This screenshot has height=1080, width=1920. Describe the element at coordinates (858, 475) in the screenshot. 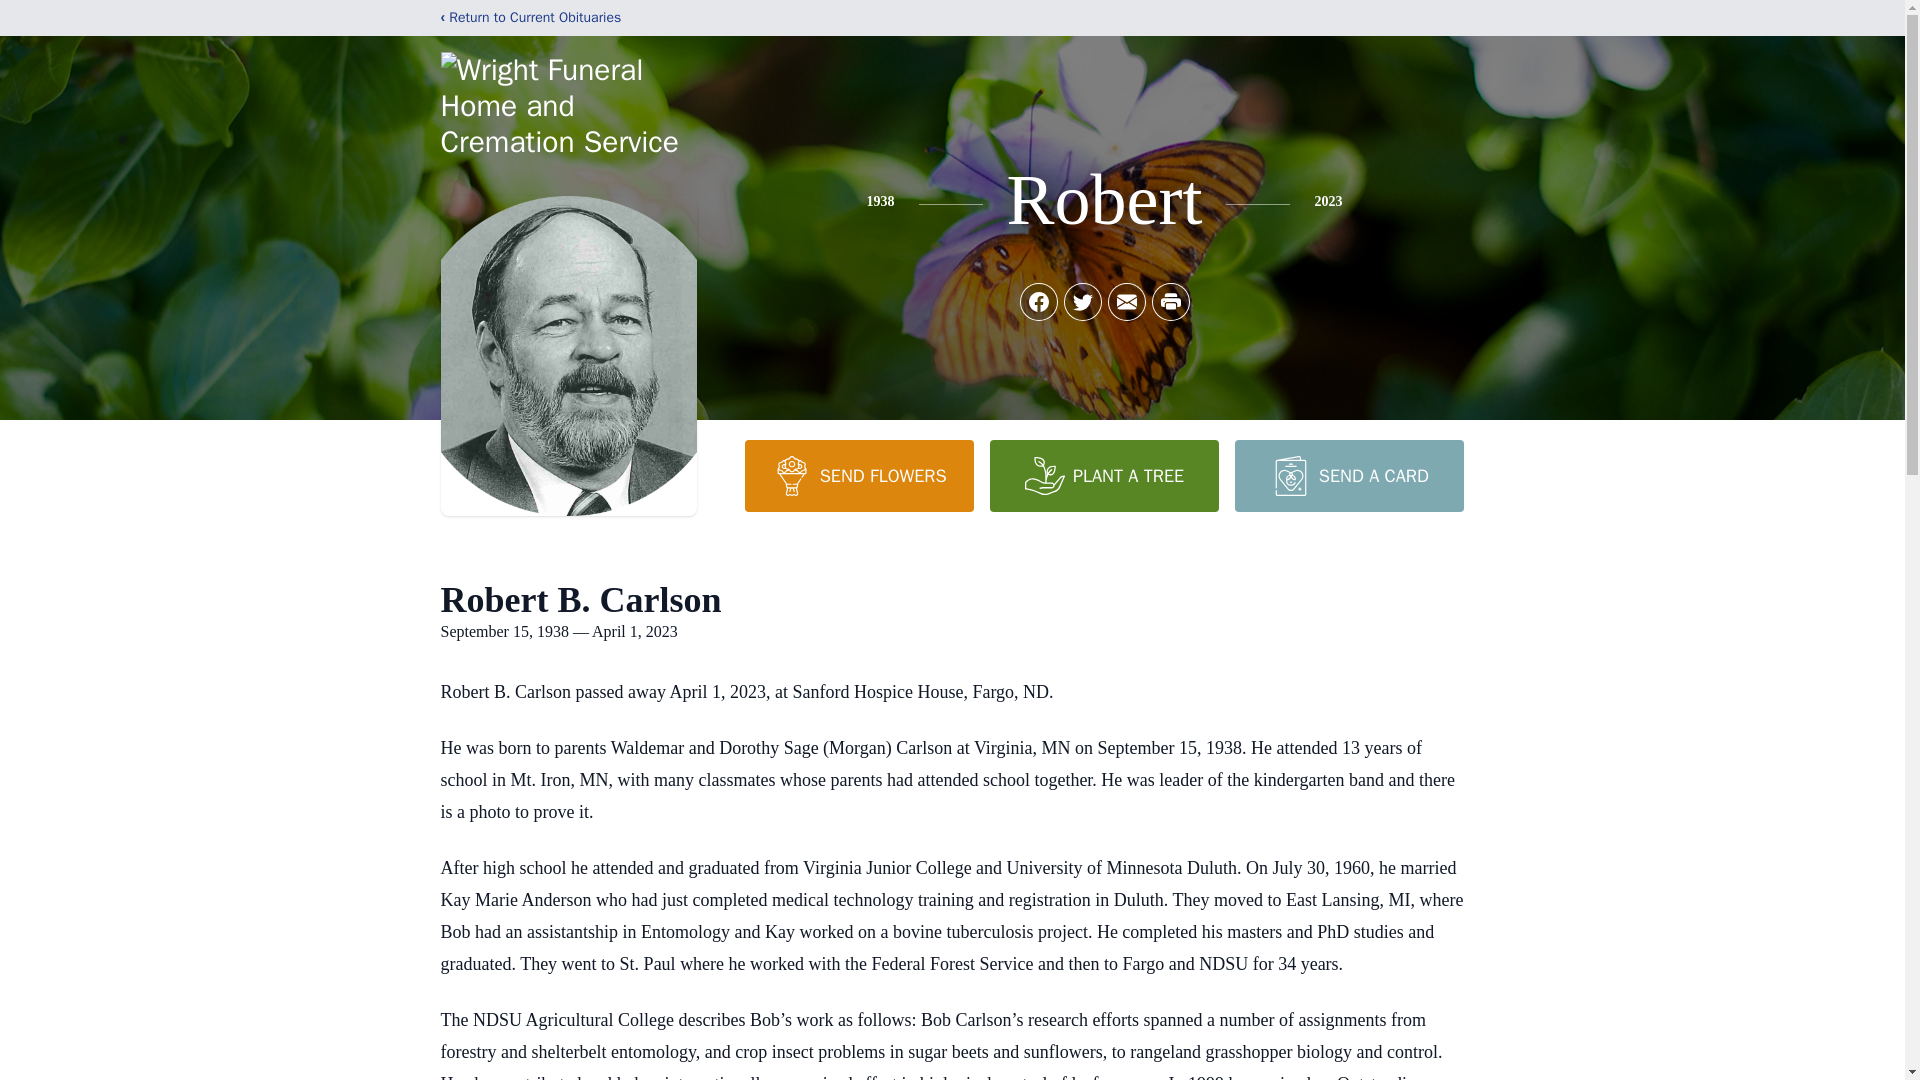

I see `SEND FLOWERS` at that location.